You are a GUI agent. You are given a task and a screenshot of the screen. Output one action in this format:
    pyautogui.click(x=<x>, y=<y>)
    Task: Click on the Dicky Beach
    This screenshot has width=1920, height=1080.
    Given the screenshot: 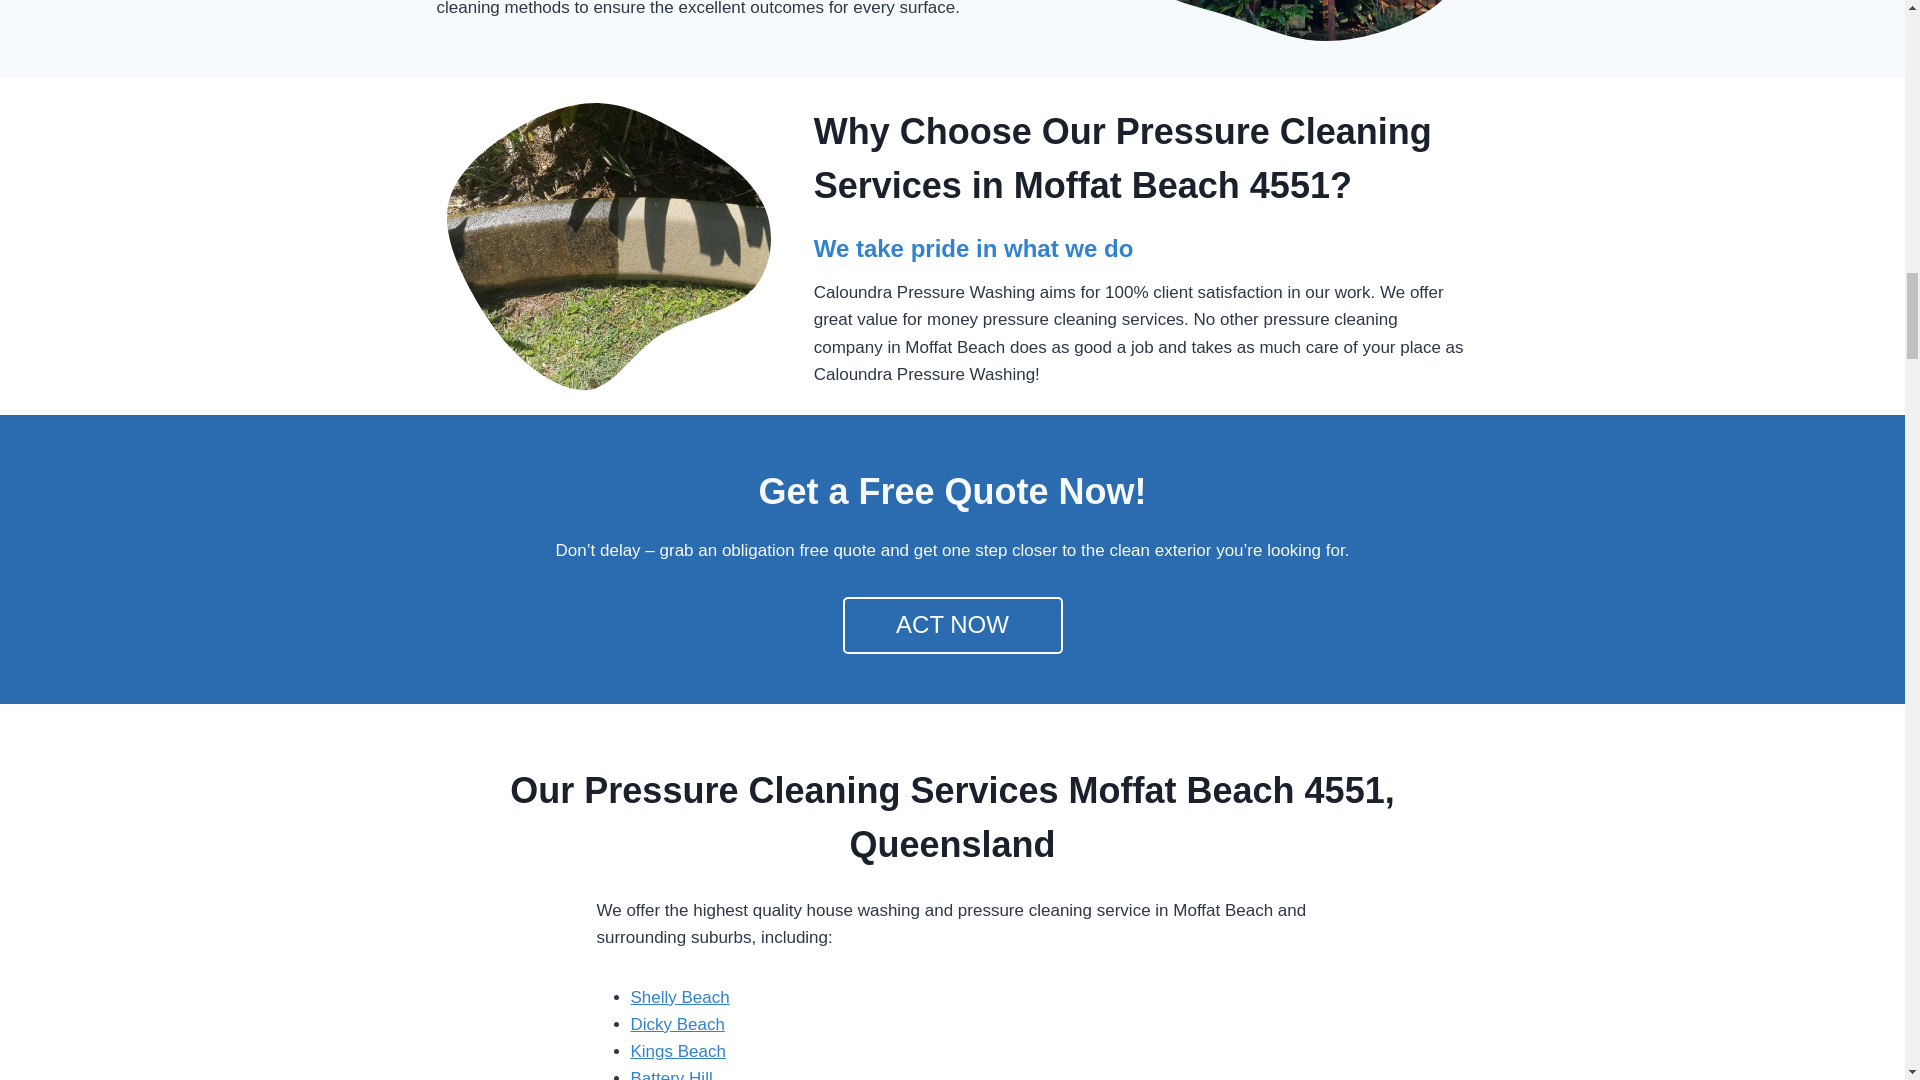 What is the action you would take?
    pyautogui.click(x=676, y=1024)
    